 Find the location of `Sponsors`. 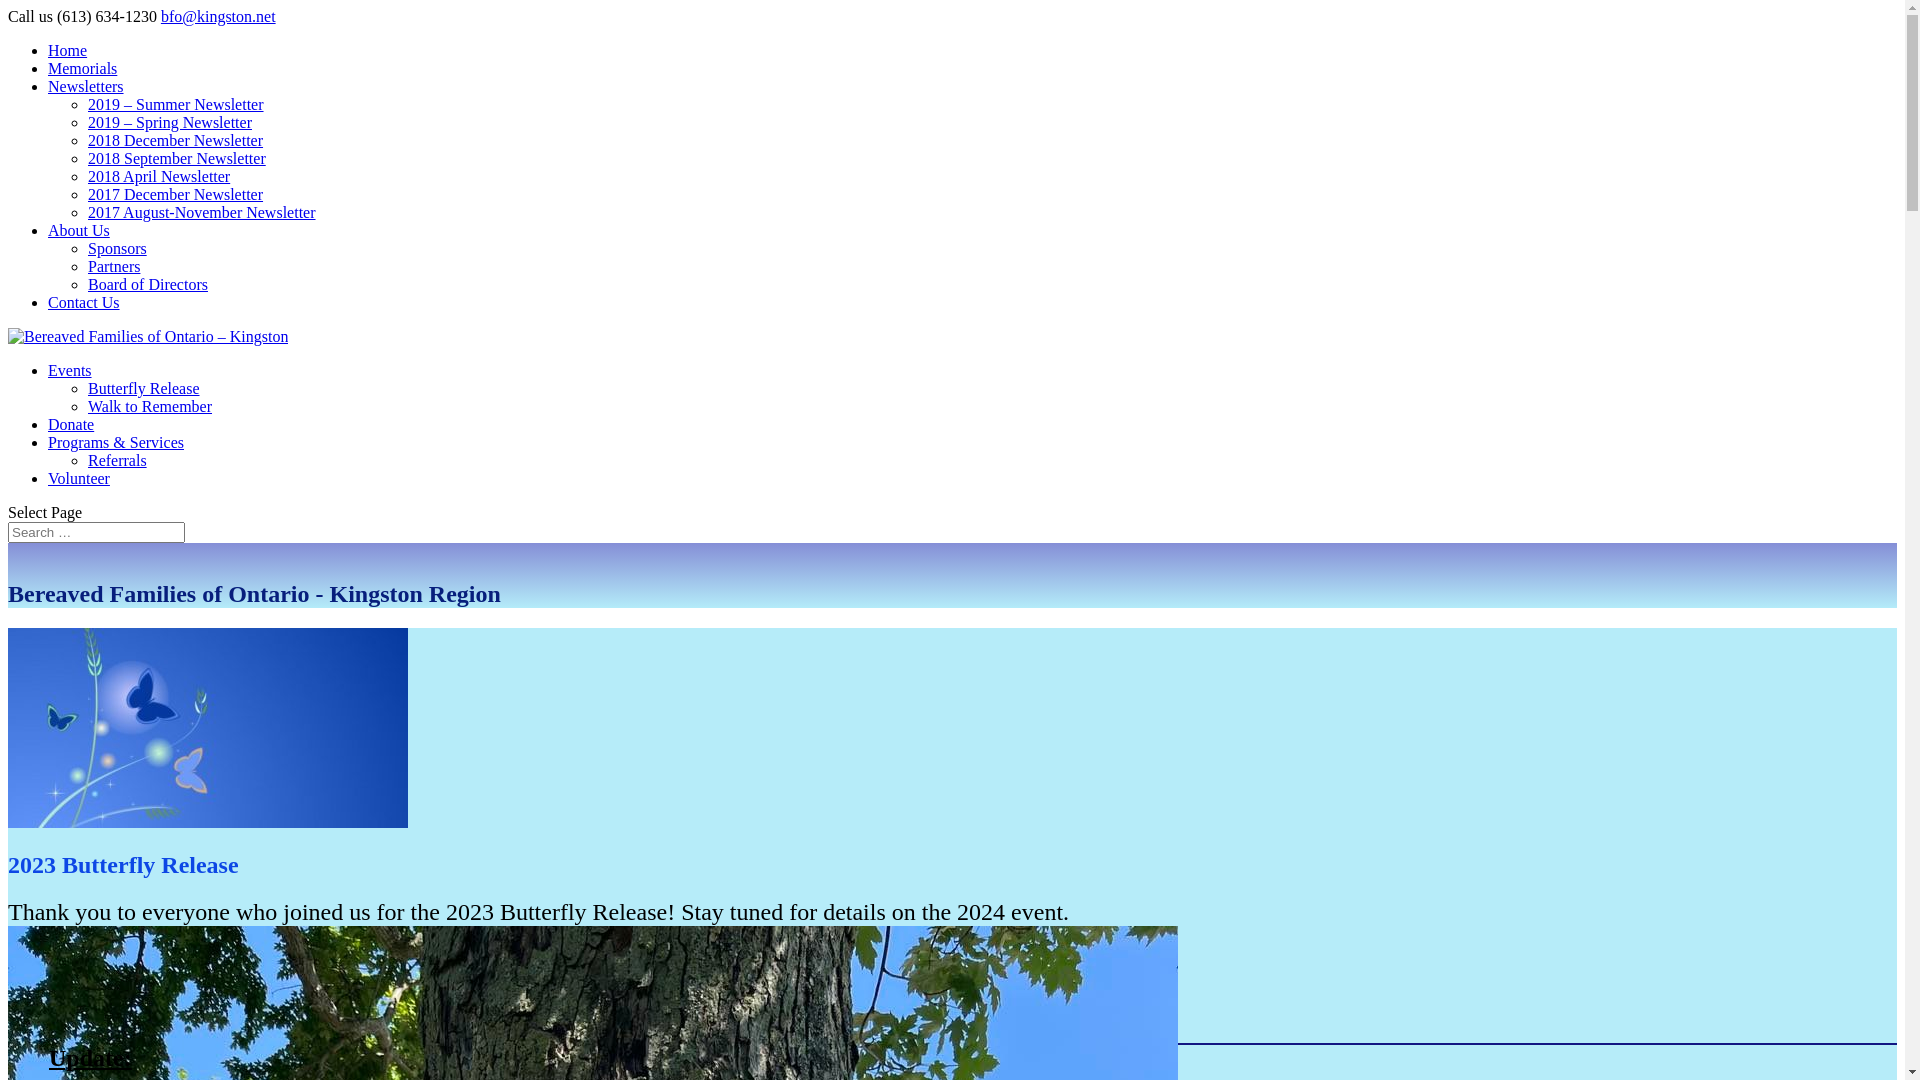

Sponsors is located at coordinates (118, 248).